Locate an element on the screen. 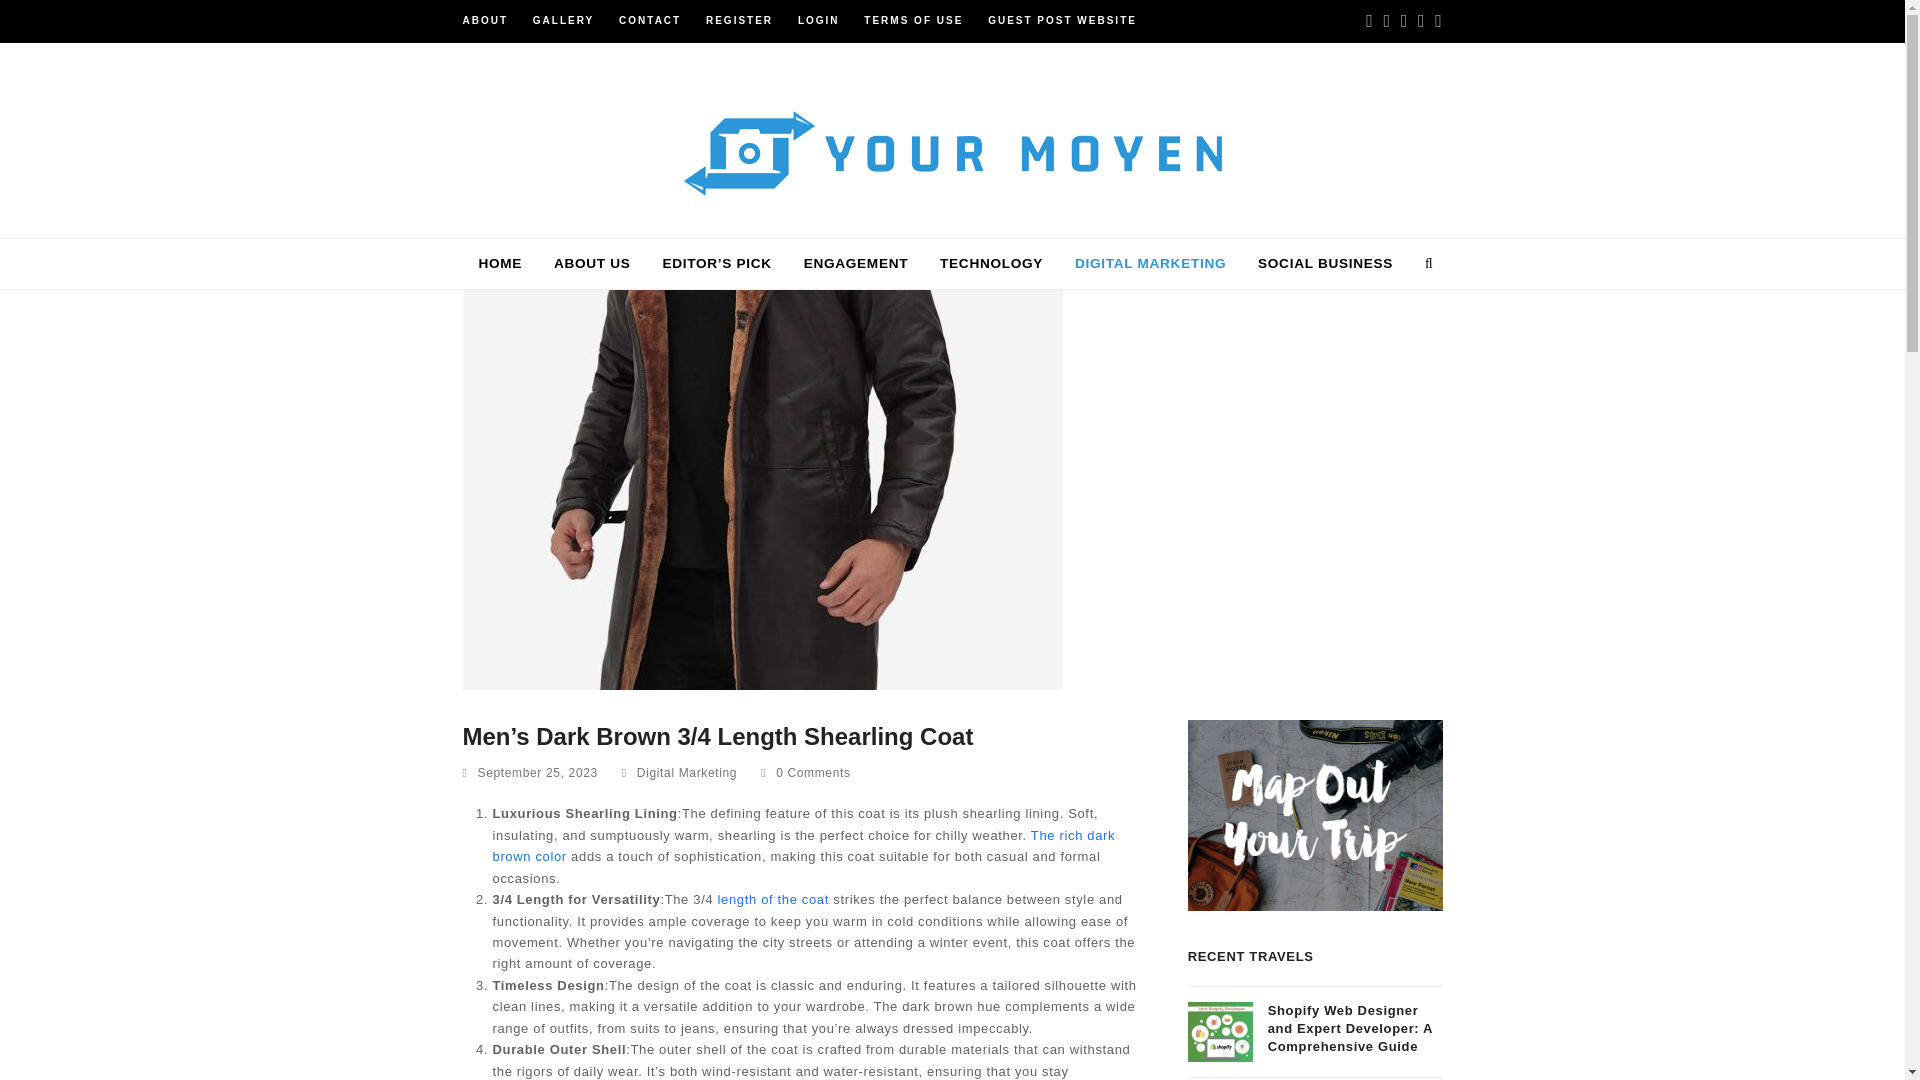  DIGITAL MARKETING is located at coordinates (1150, 264).